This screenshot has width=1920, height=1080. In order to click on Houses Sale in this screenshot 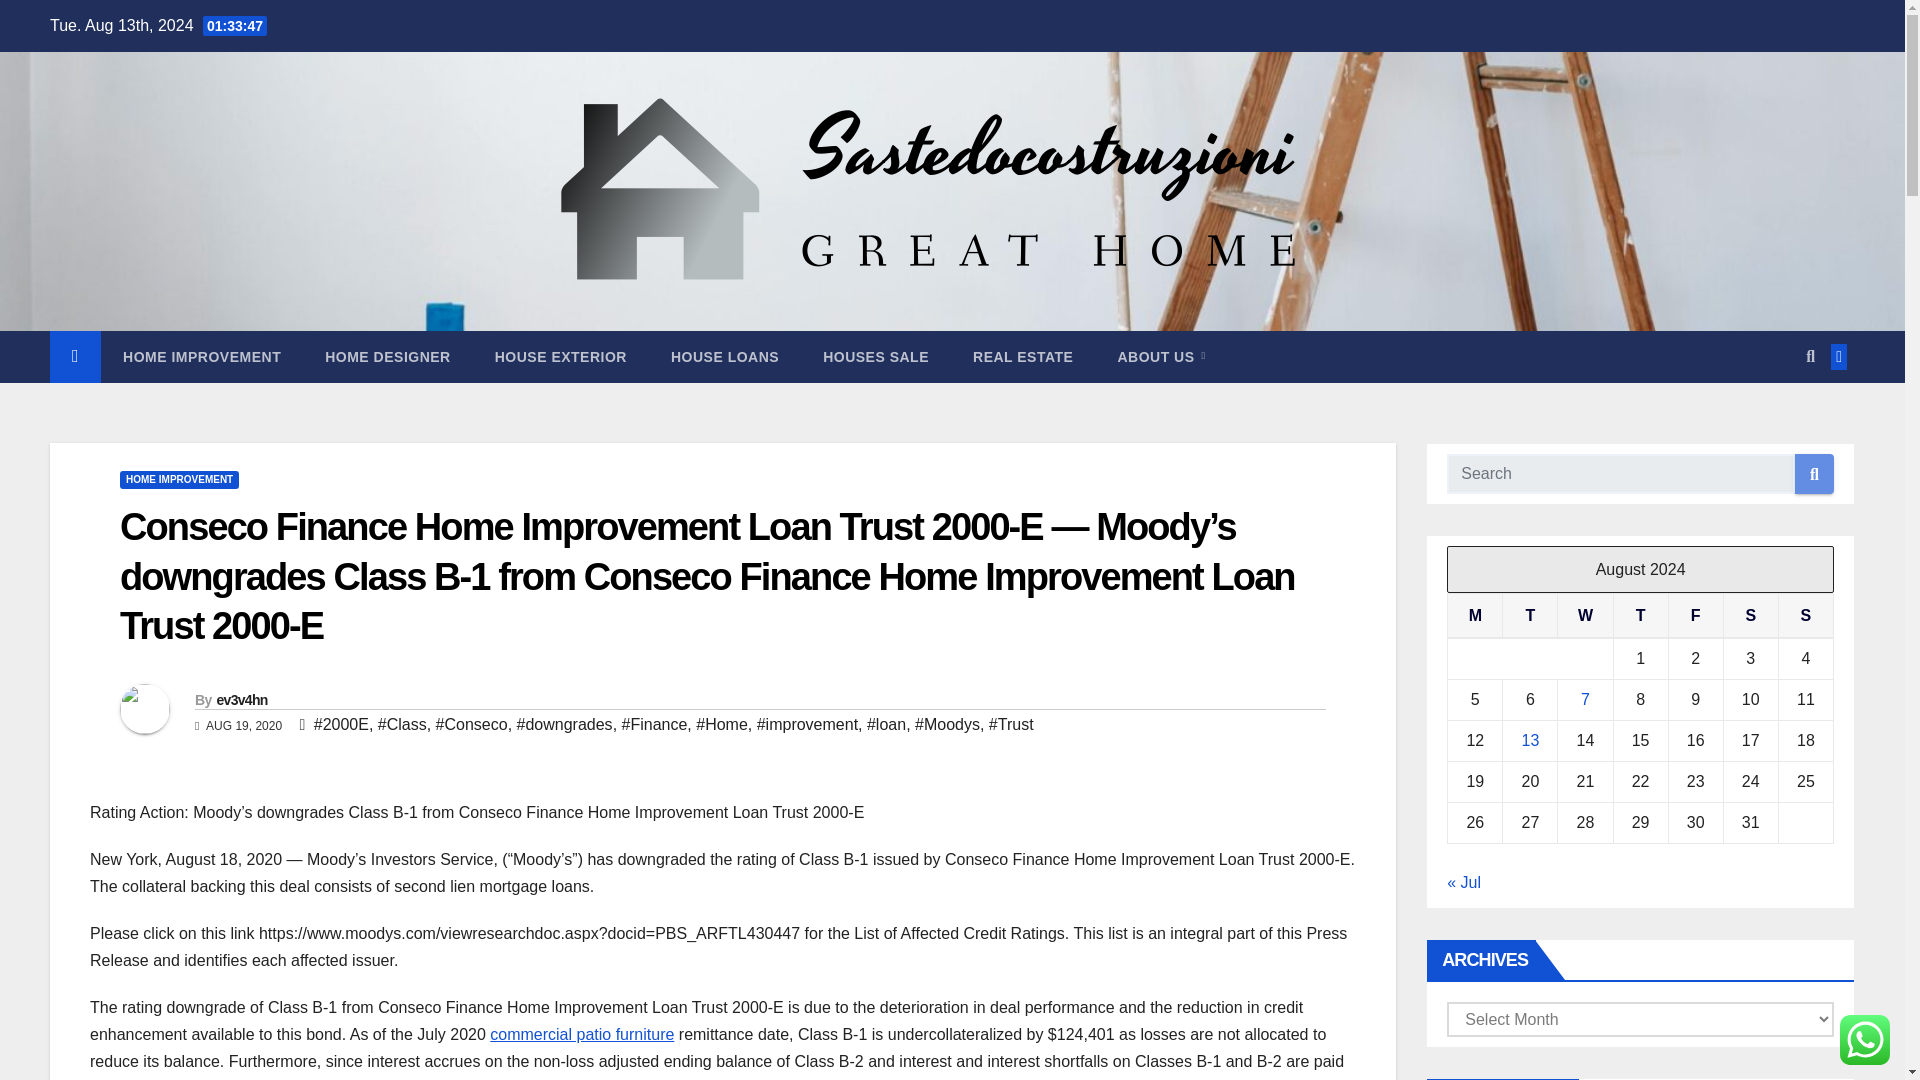, I will do `click(875, 356)`.